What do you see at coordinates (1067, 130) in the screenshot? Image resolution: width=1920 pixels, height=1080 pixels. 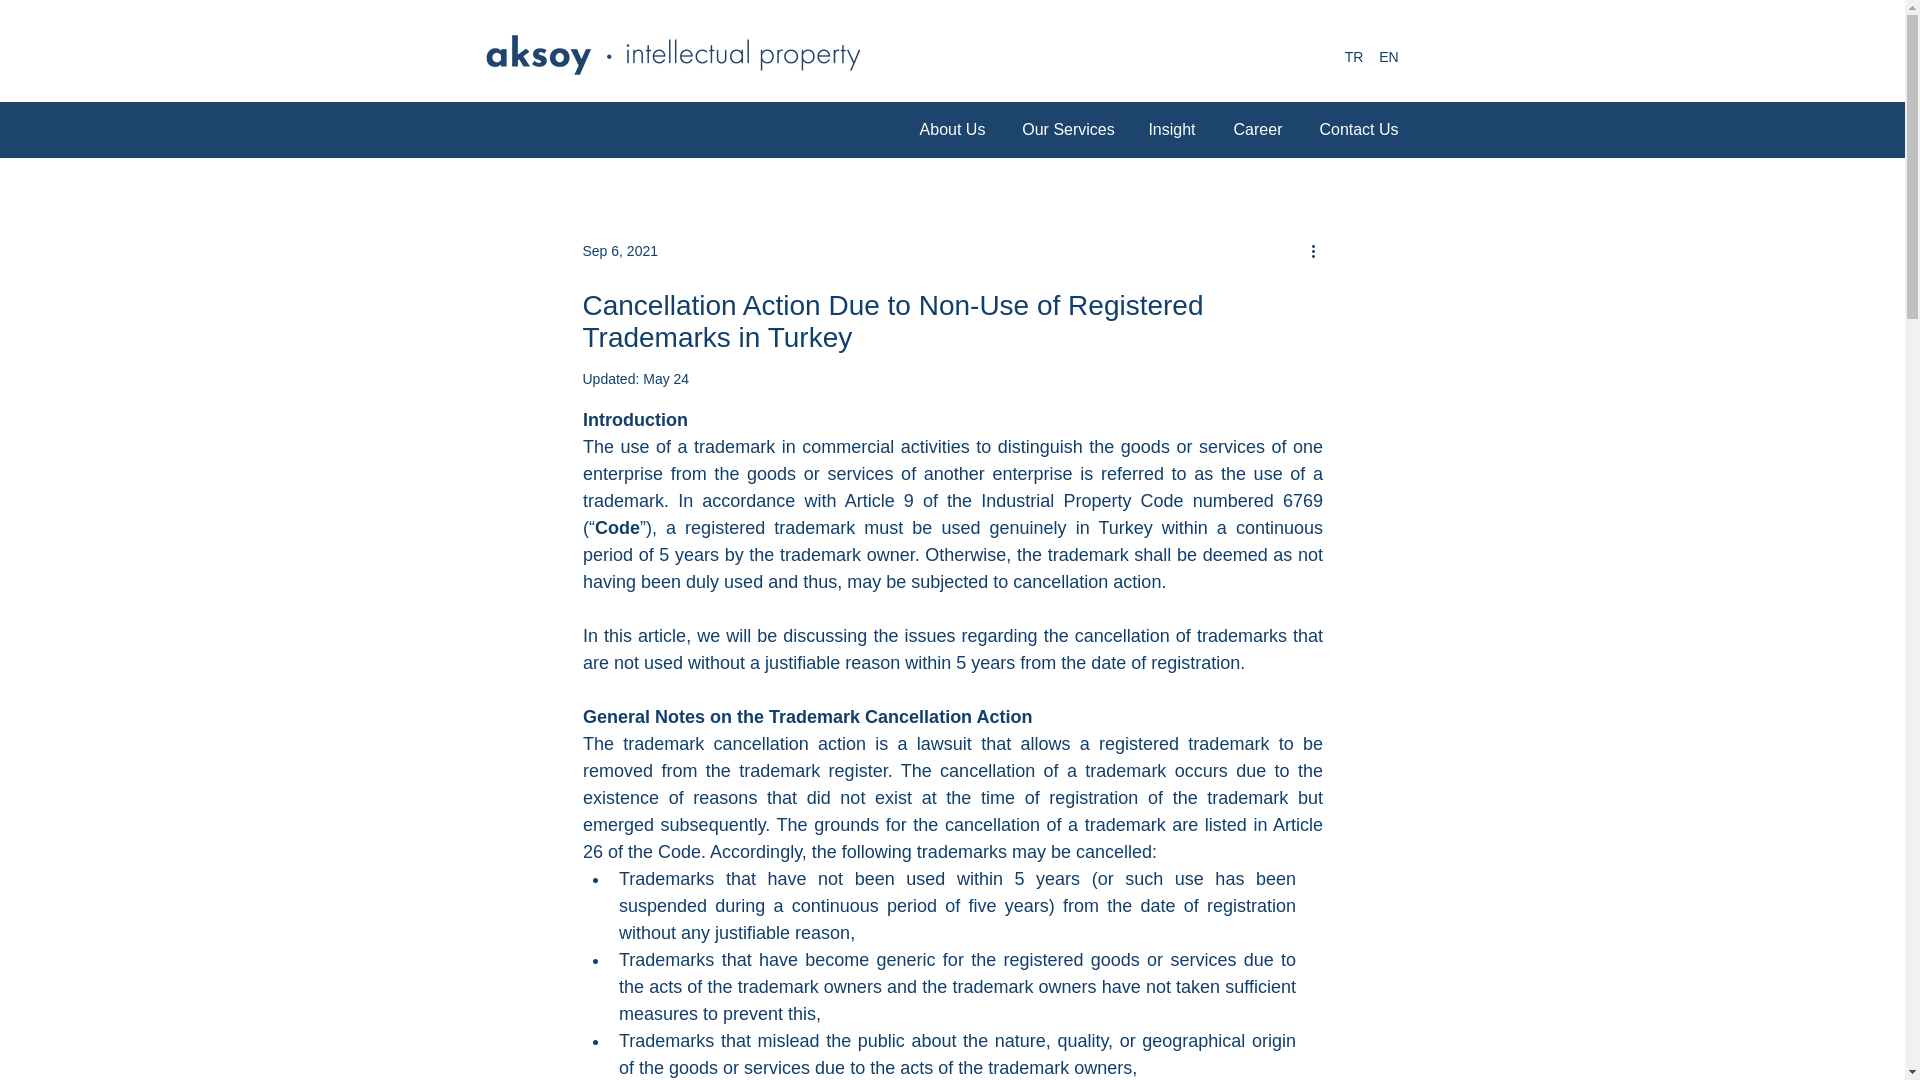 I see `Our Services` at bounding box center [1067, 130].